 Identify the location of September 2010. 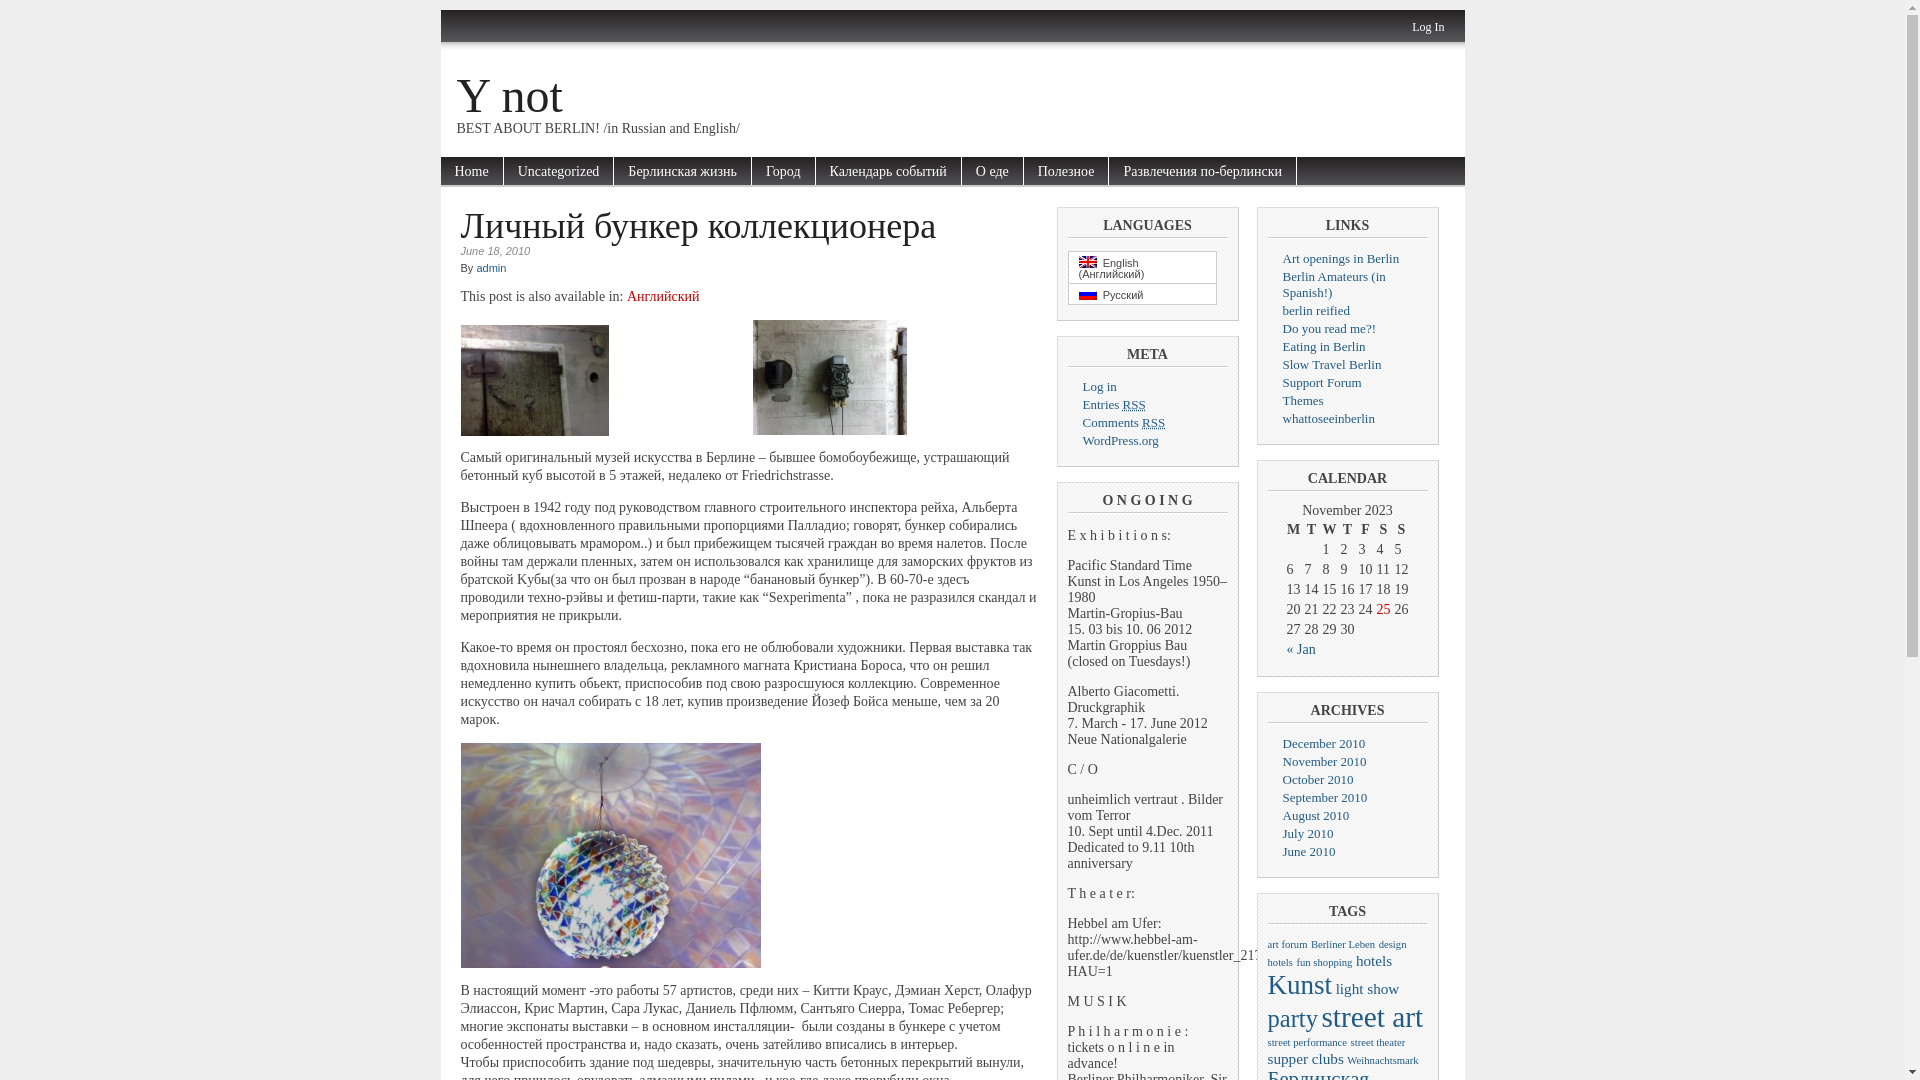
(1324, 798).